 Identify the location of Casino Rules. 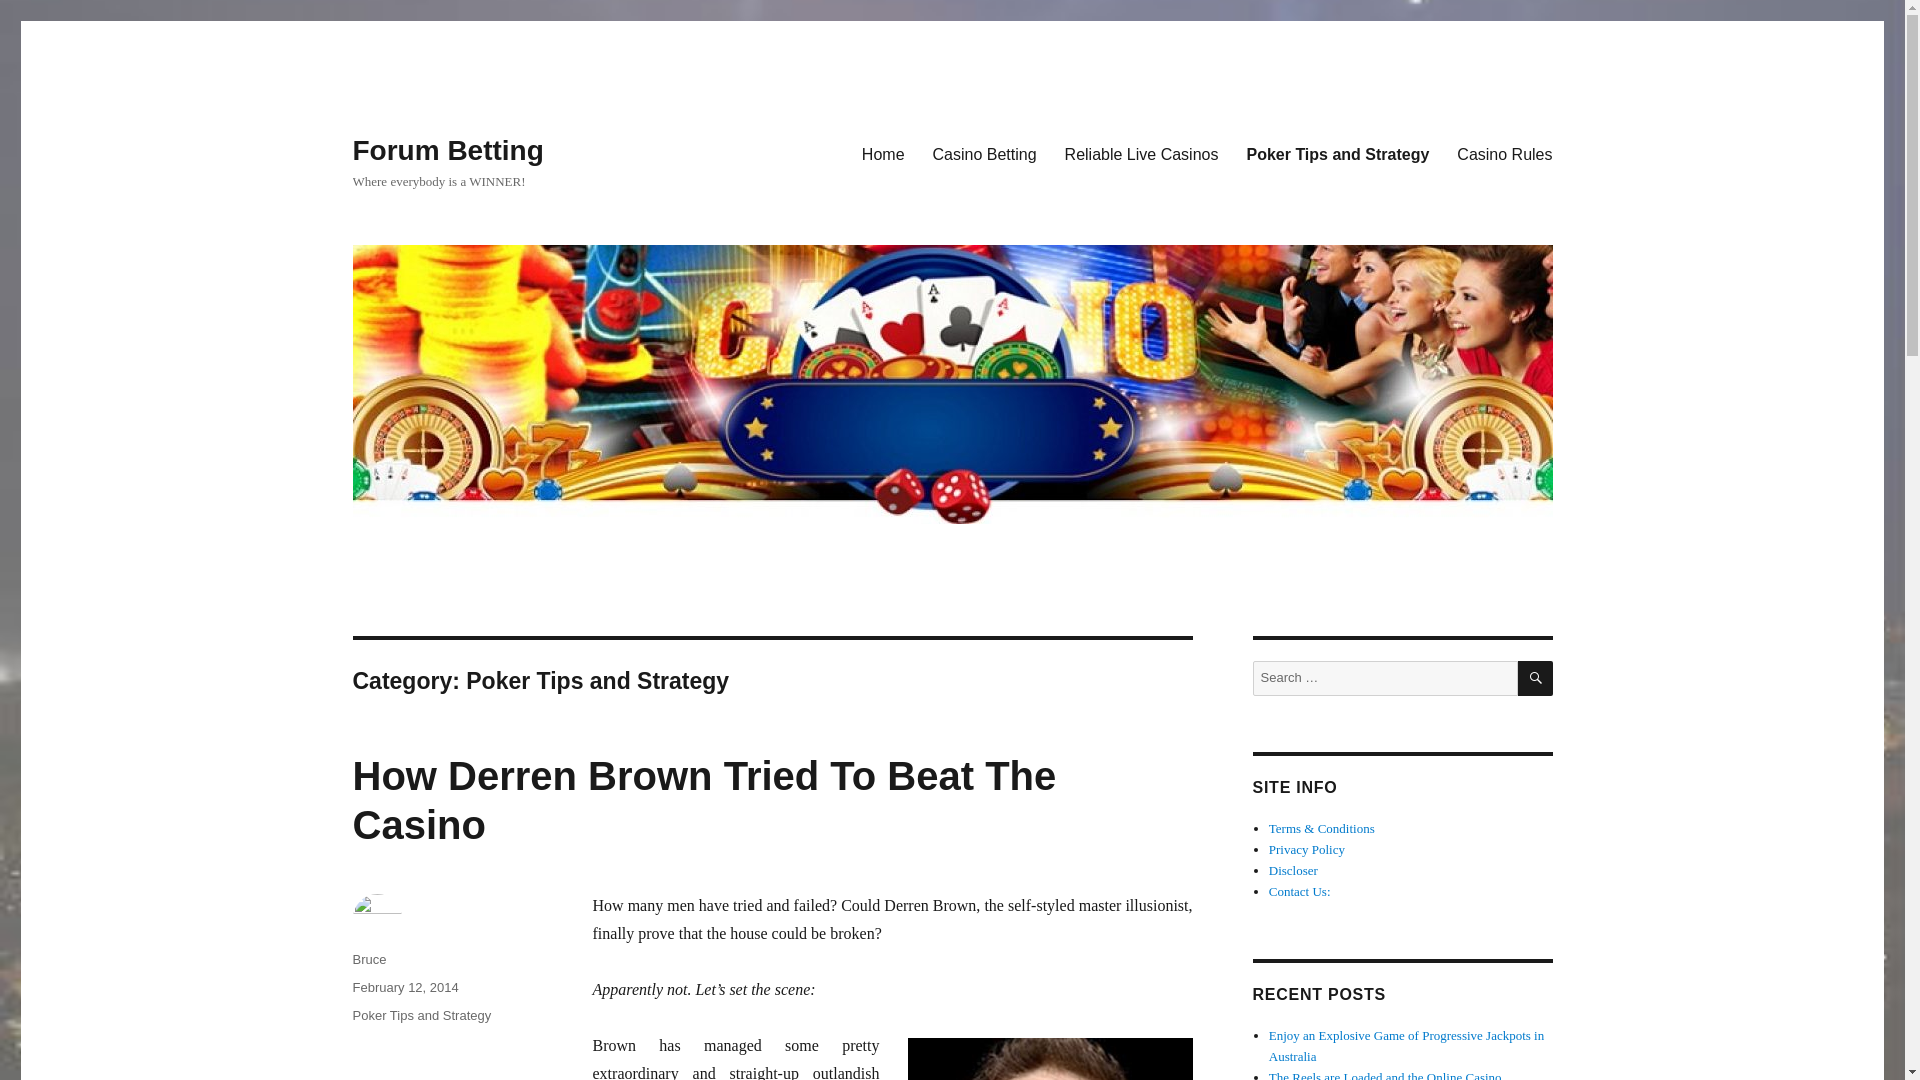
(1504, 153).